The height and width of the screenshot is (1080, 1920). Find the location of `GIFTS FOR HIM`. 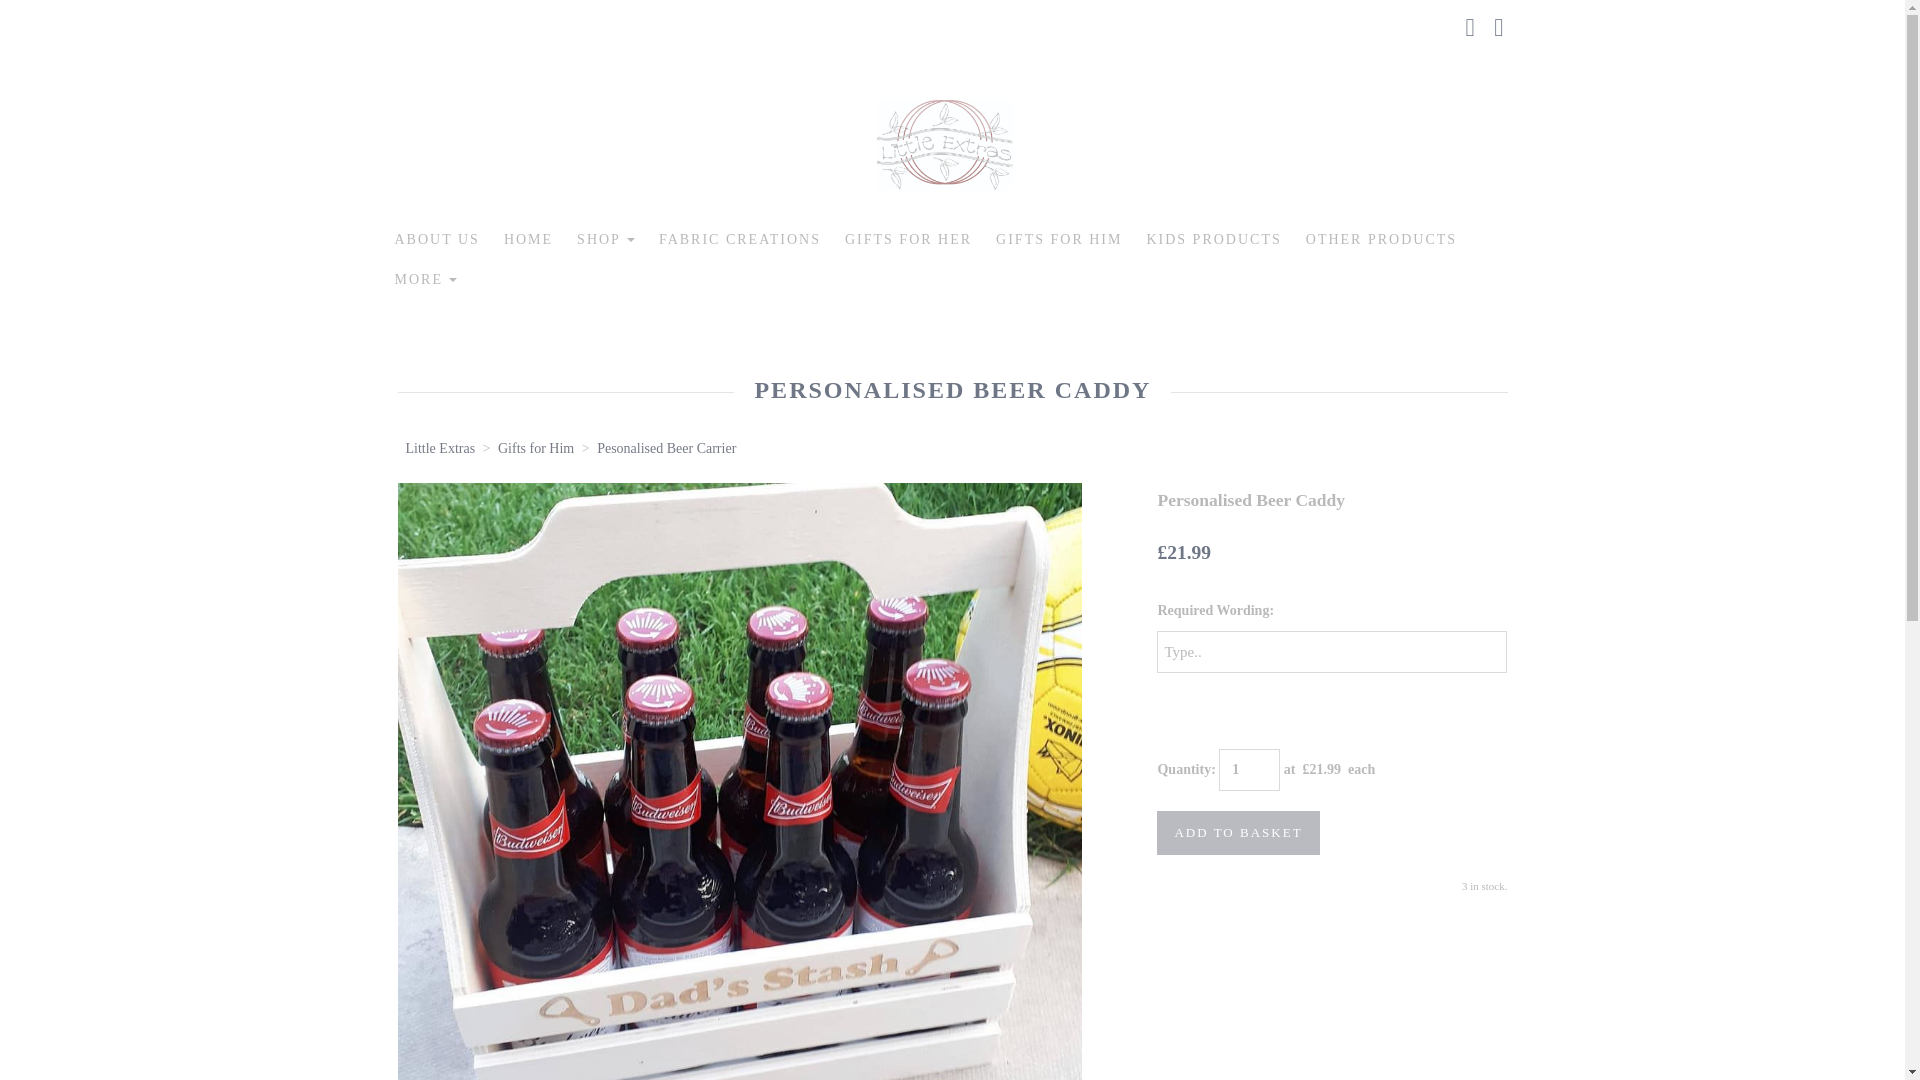

GIFTS FOR HIM is located at coordinates (1058, 240).